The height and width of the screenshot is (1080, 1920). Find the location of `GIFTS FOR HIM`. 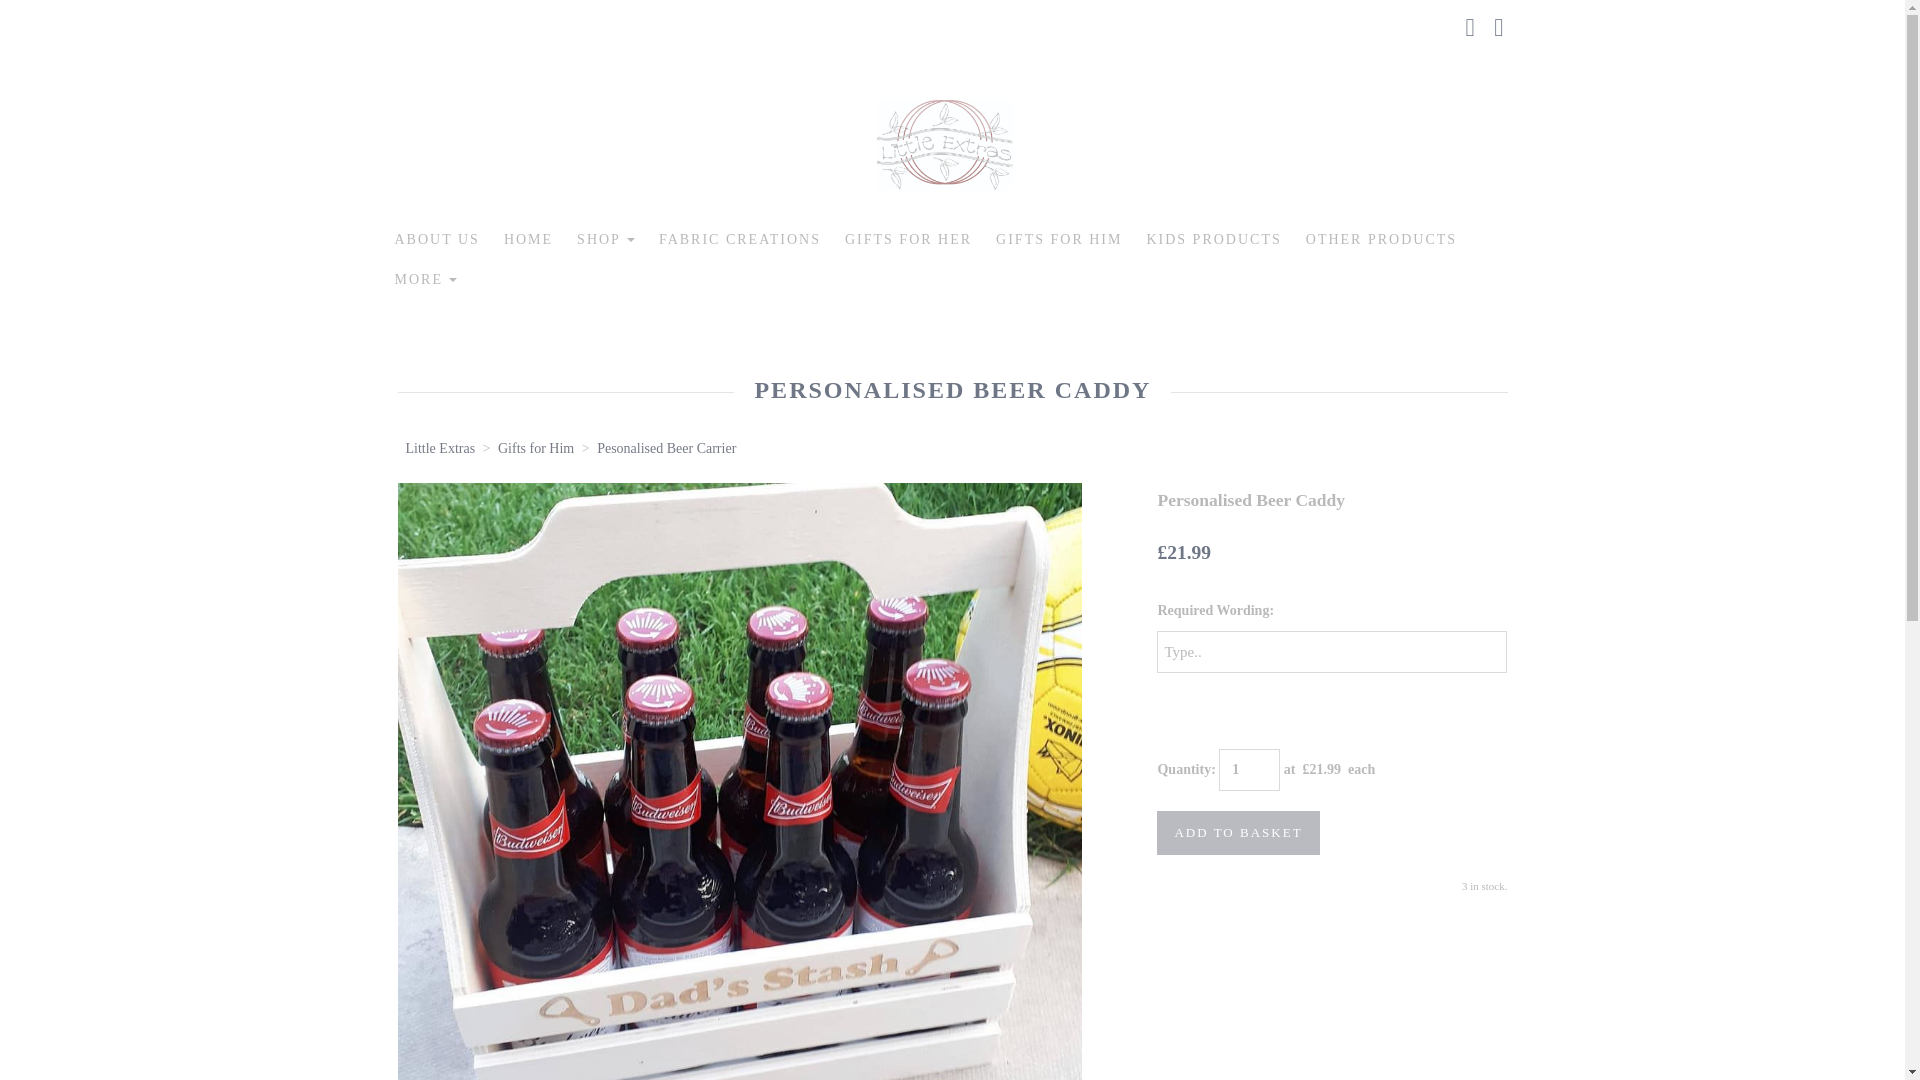

GIFTS FOR HIM is located at coordinates (1058, 240).